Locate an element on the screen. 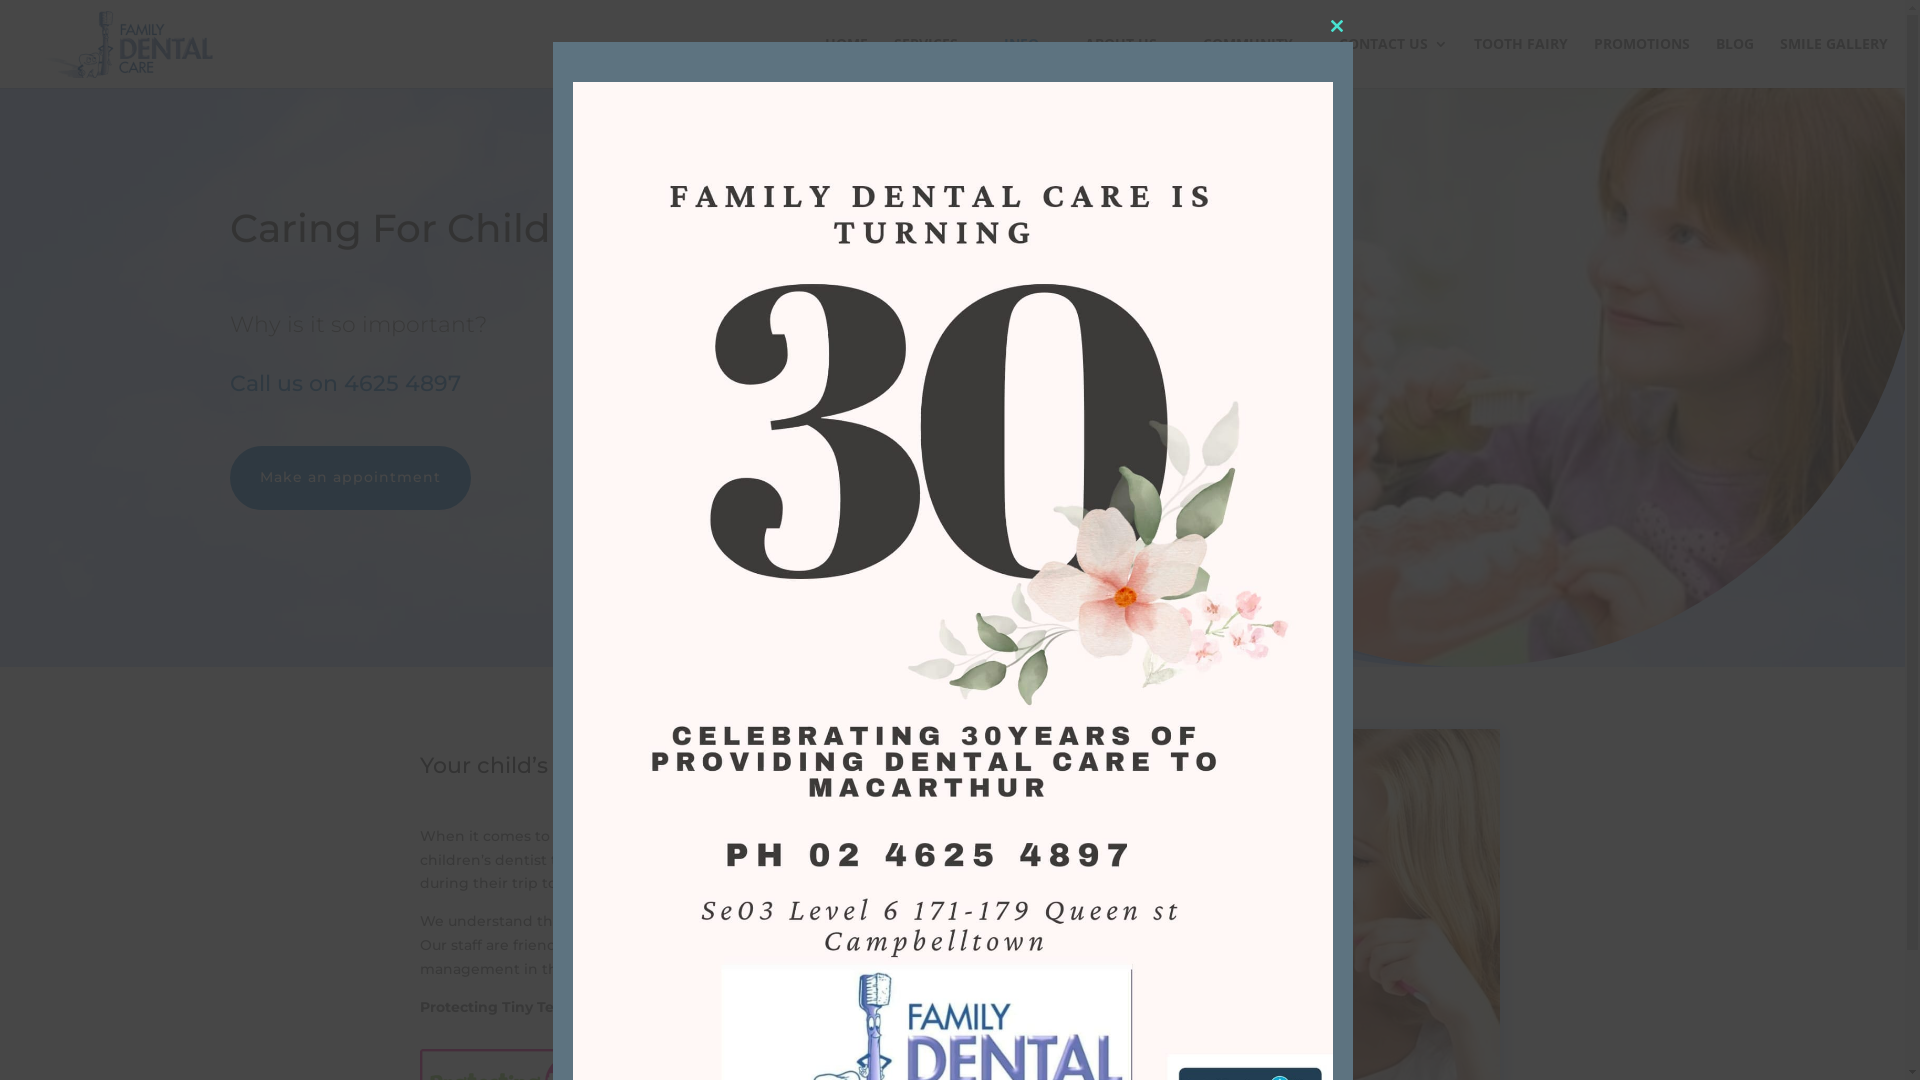  SERVICES is located at coordinates (936, 62).